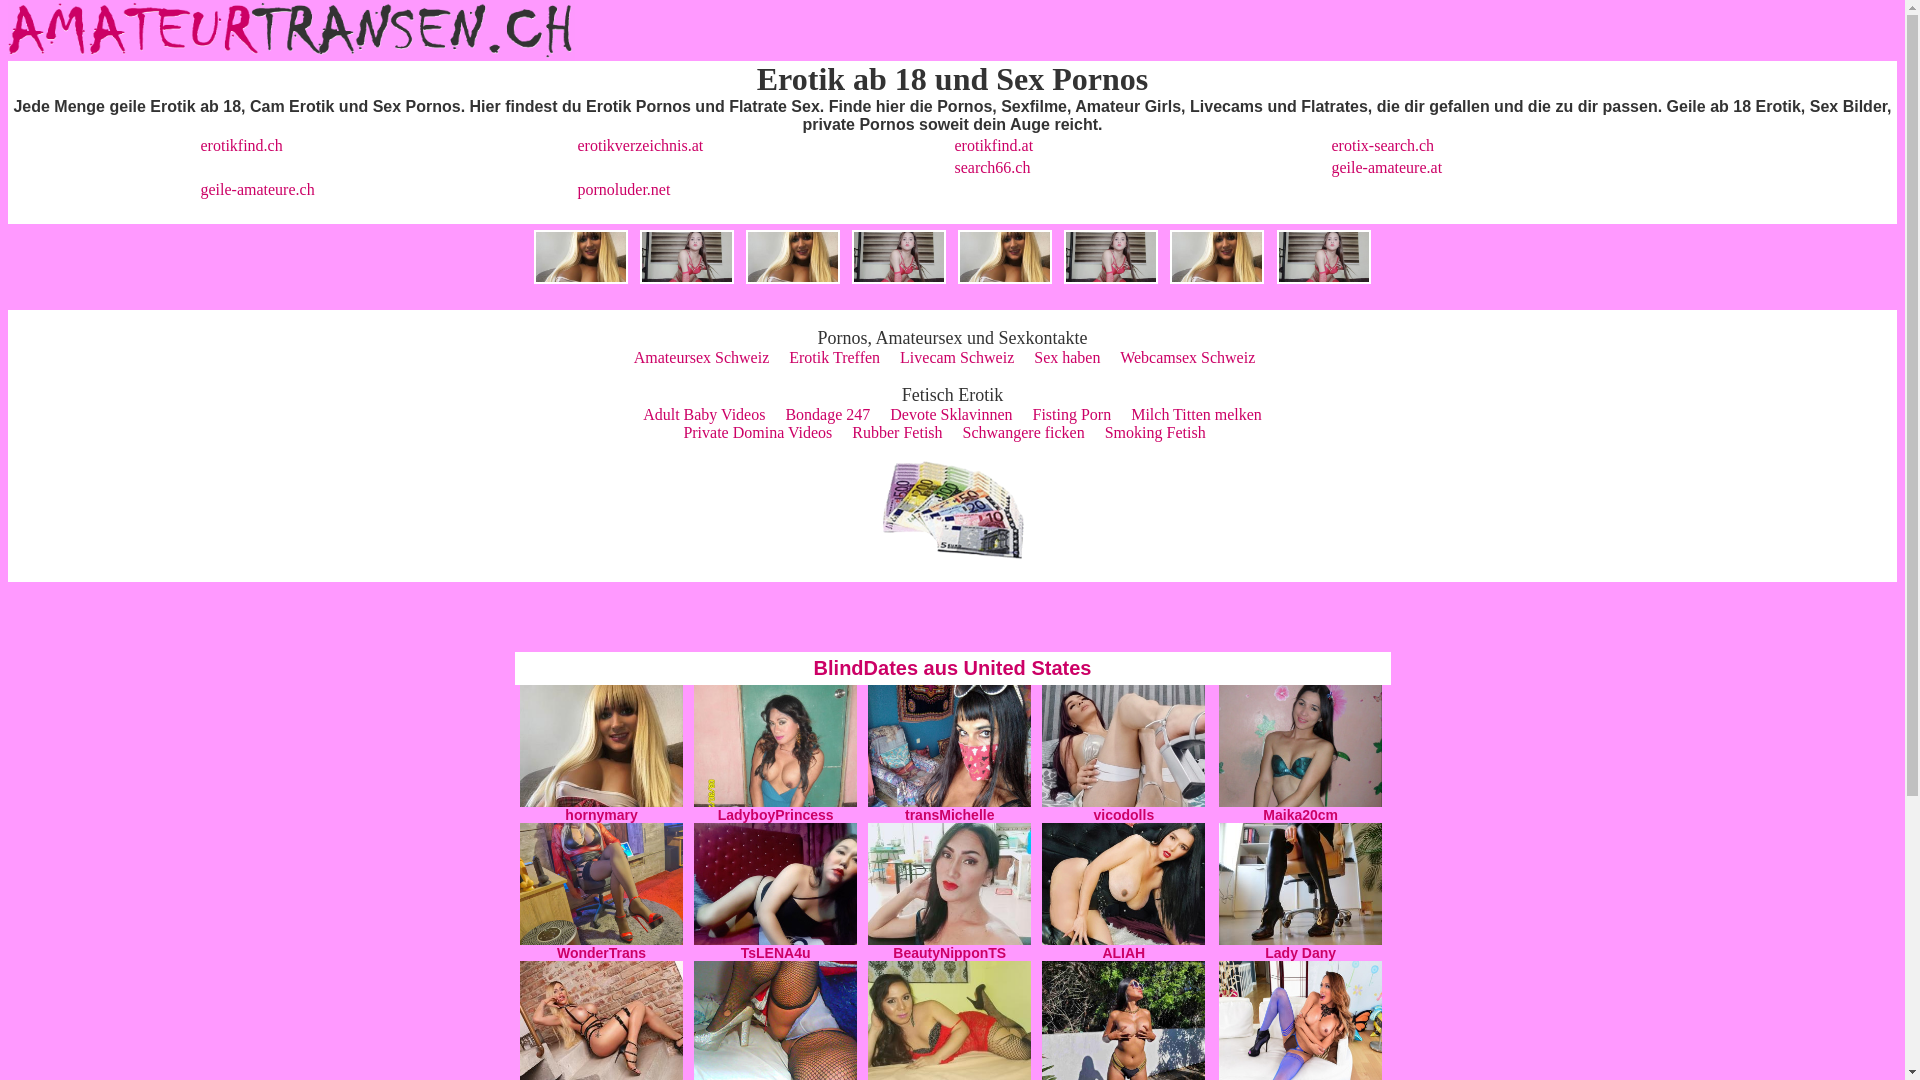 This screenshot has height=1080, width=1920. Describe the element at coordinates (1156, 432) in the screenshot. I see `Smoking Fetish` at that location.